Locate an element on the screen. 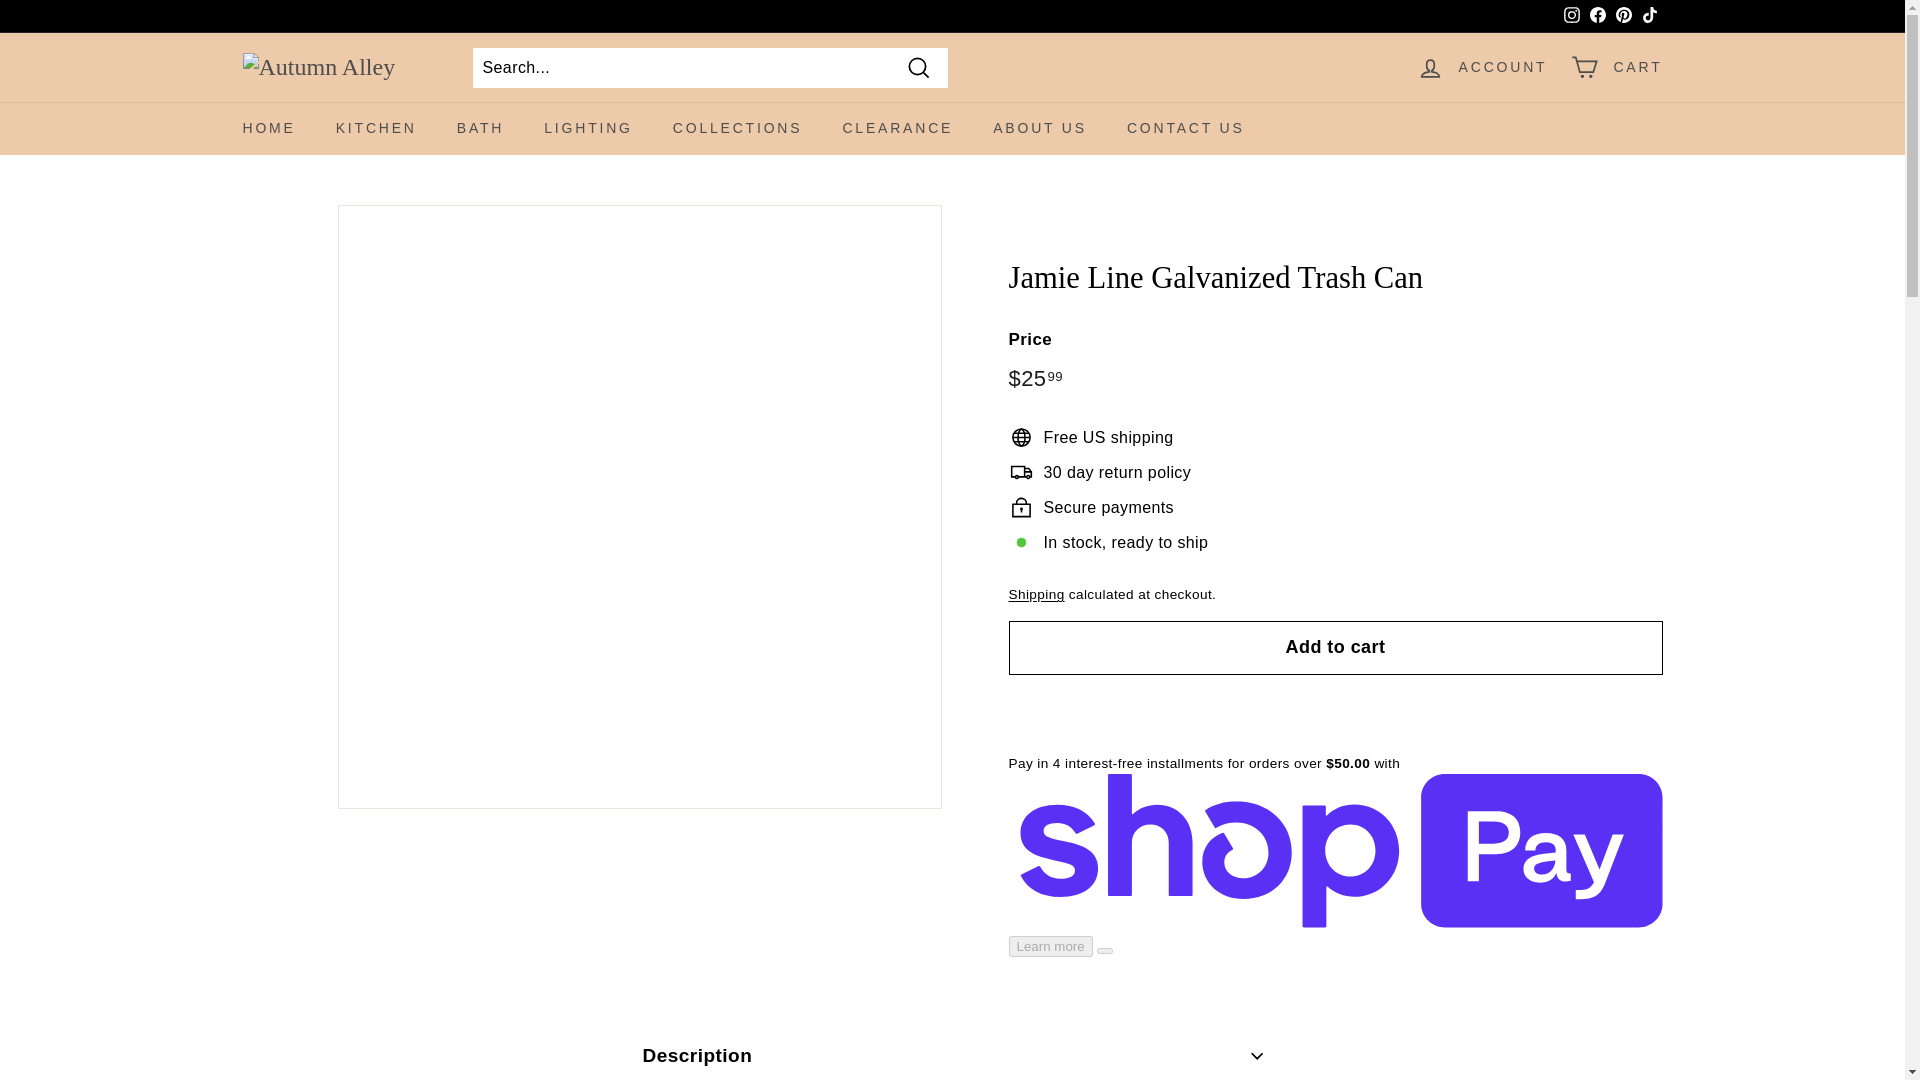 Image resolution: width=1920 pixels, height=1080 pixels. ACCOUNT is located at coordinates (1482, 67).